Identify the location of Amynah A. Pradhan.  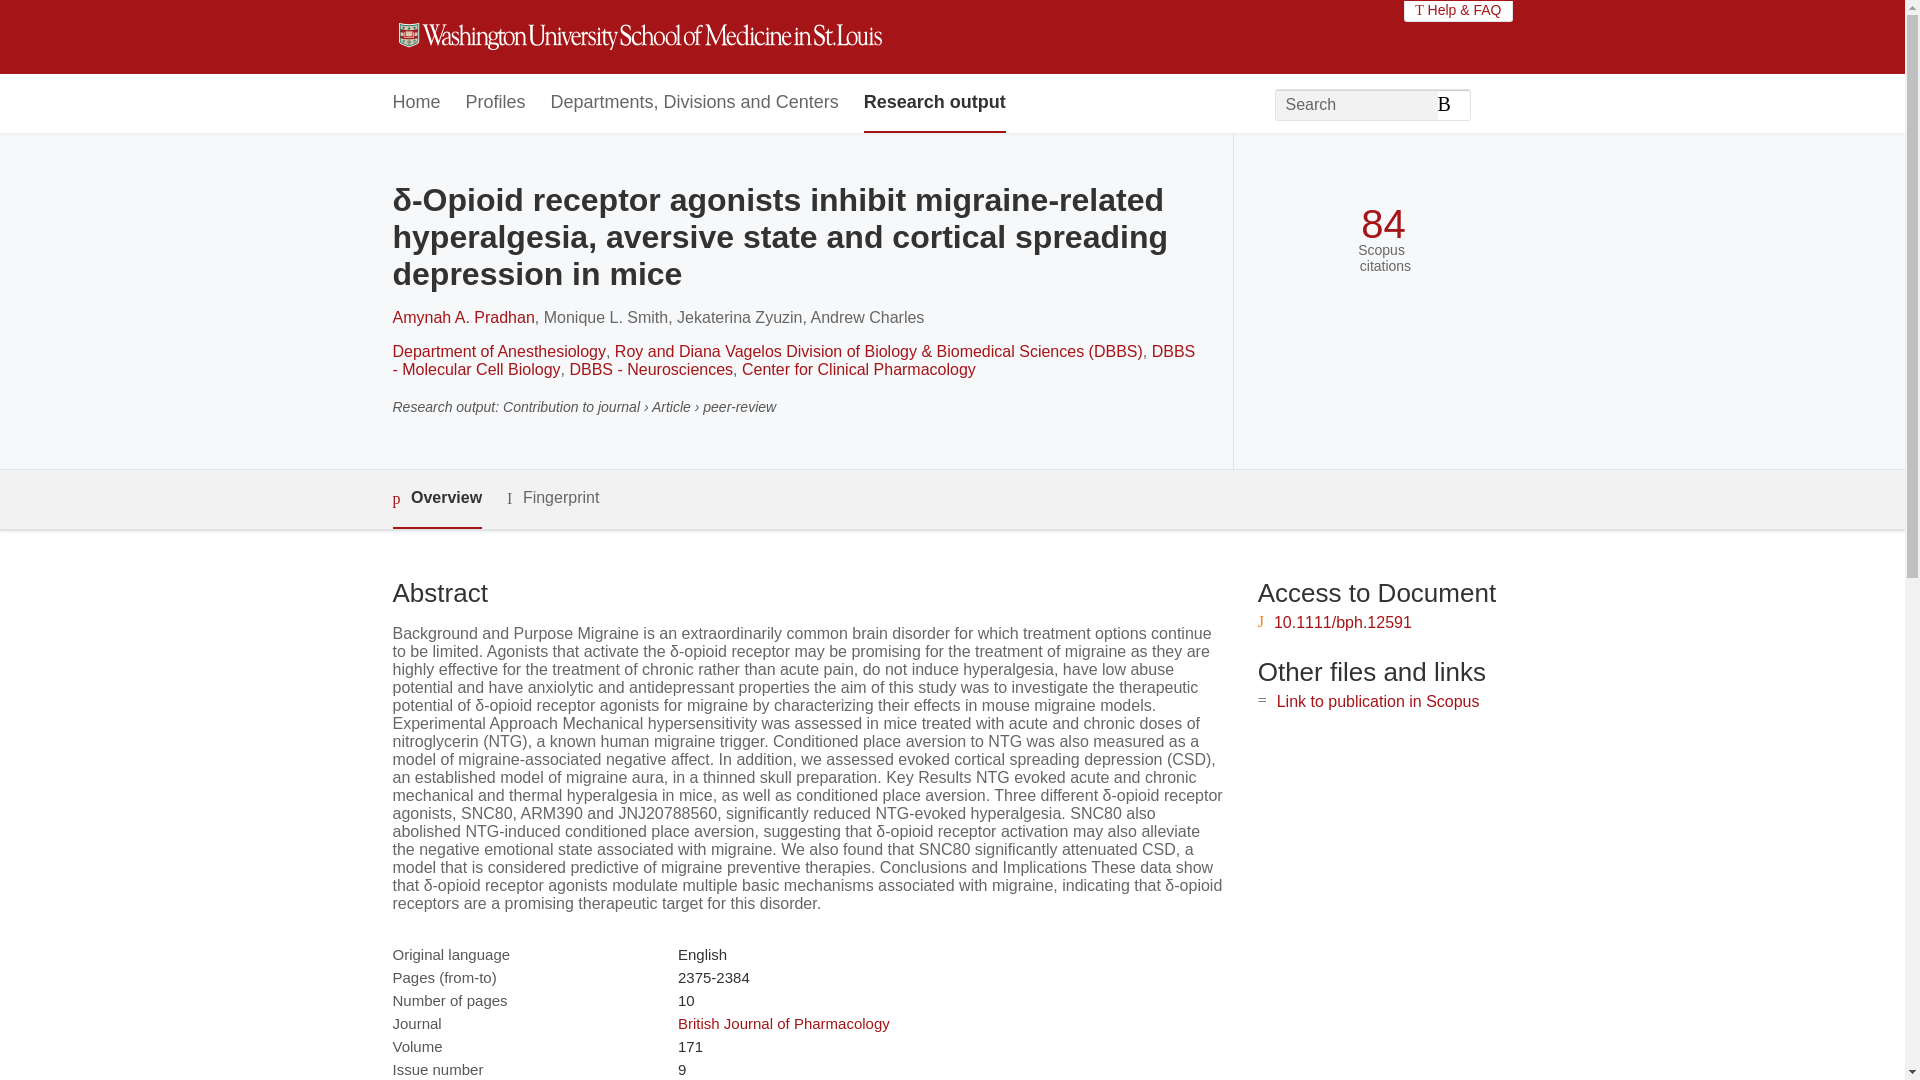
(462, 317).